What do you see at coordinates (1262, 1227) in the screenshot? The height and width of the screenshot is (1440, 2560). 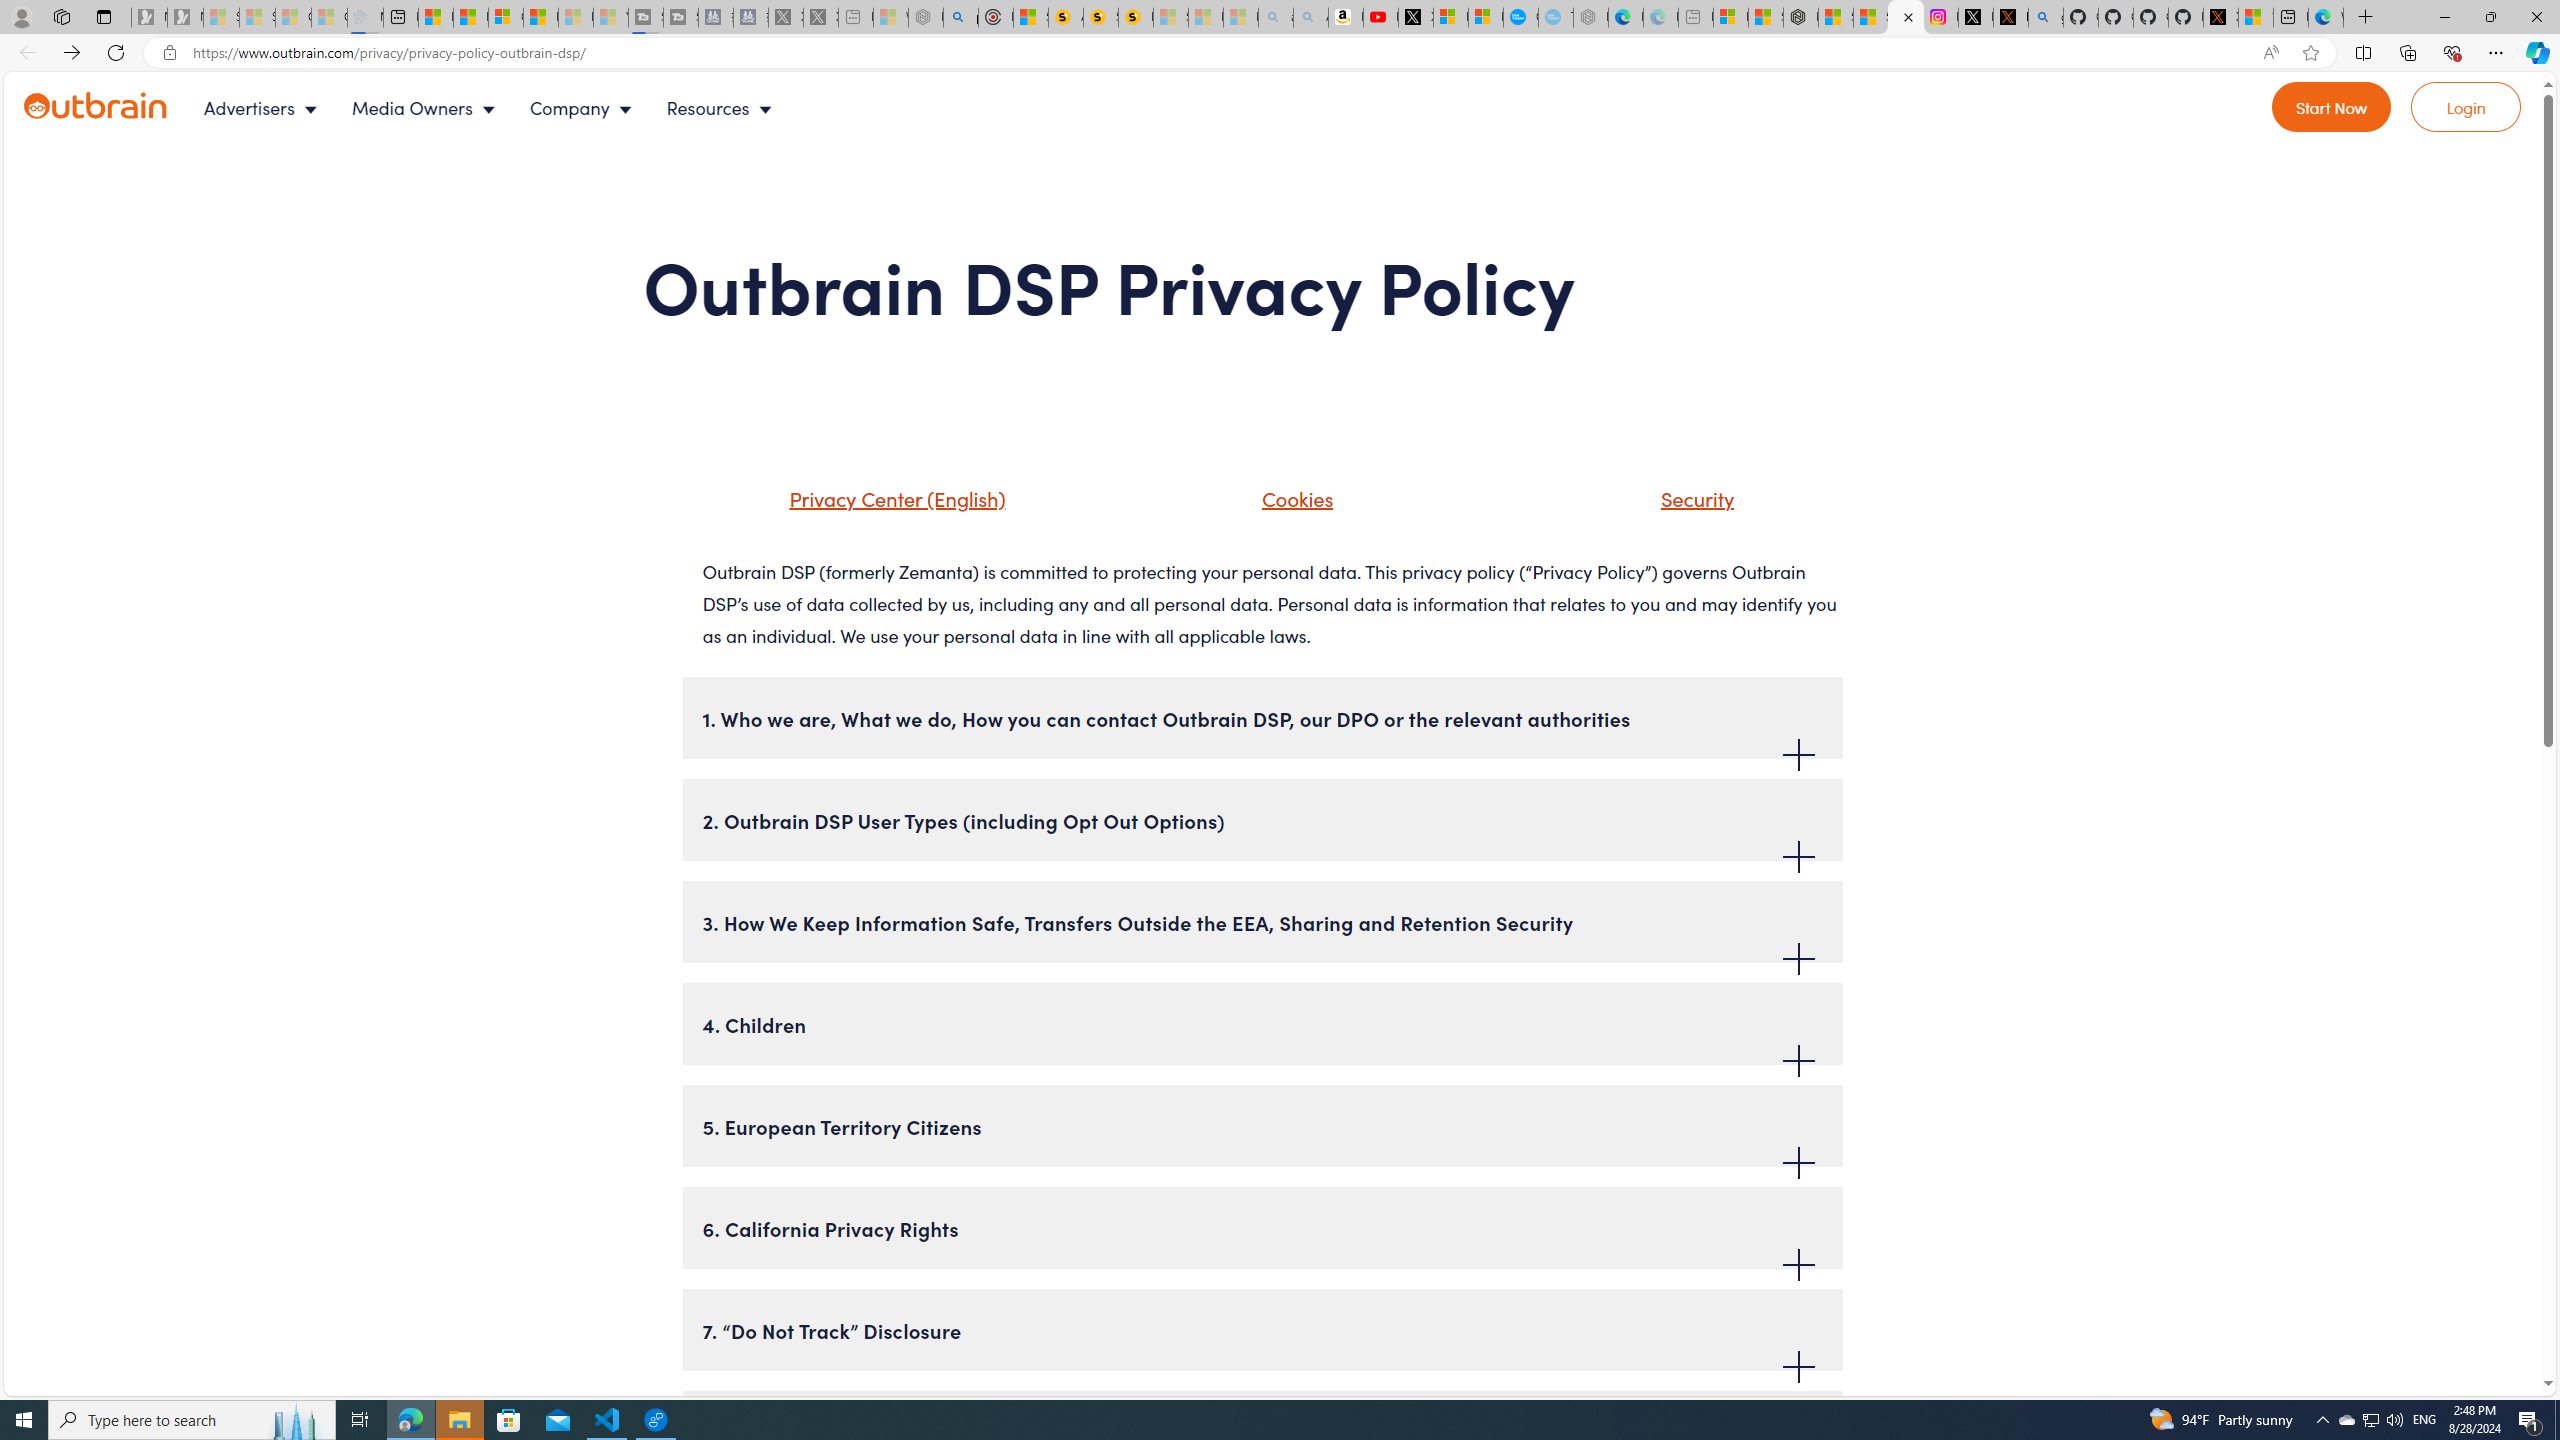 I see `6. California Privacy Rights` at bounding box center [1262, 1227].